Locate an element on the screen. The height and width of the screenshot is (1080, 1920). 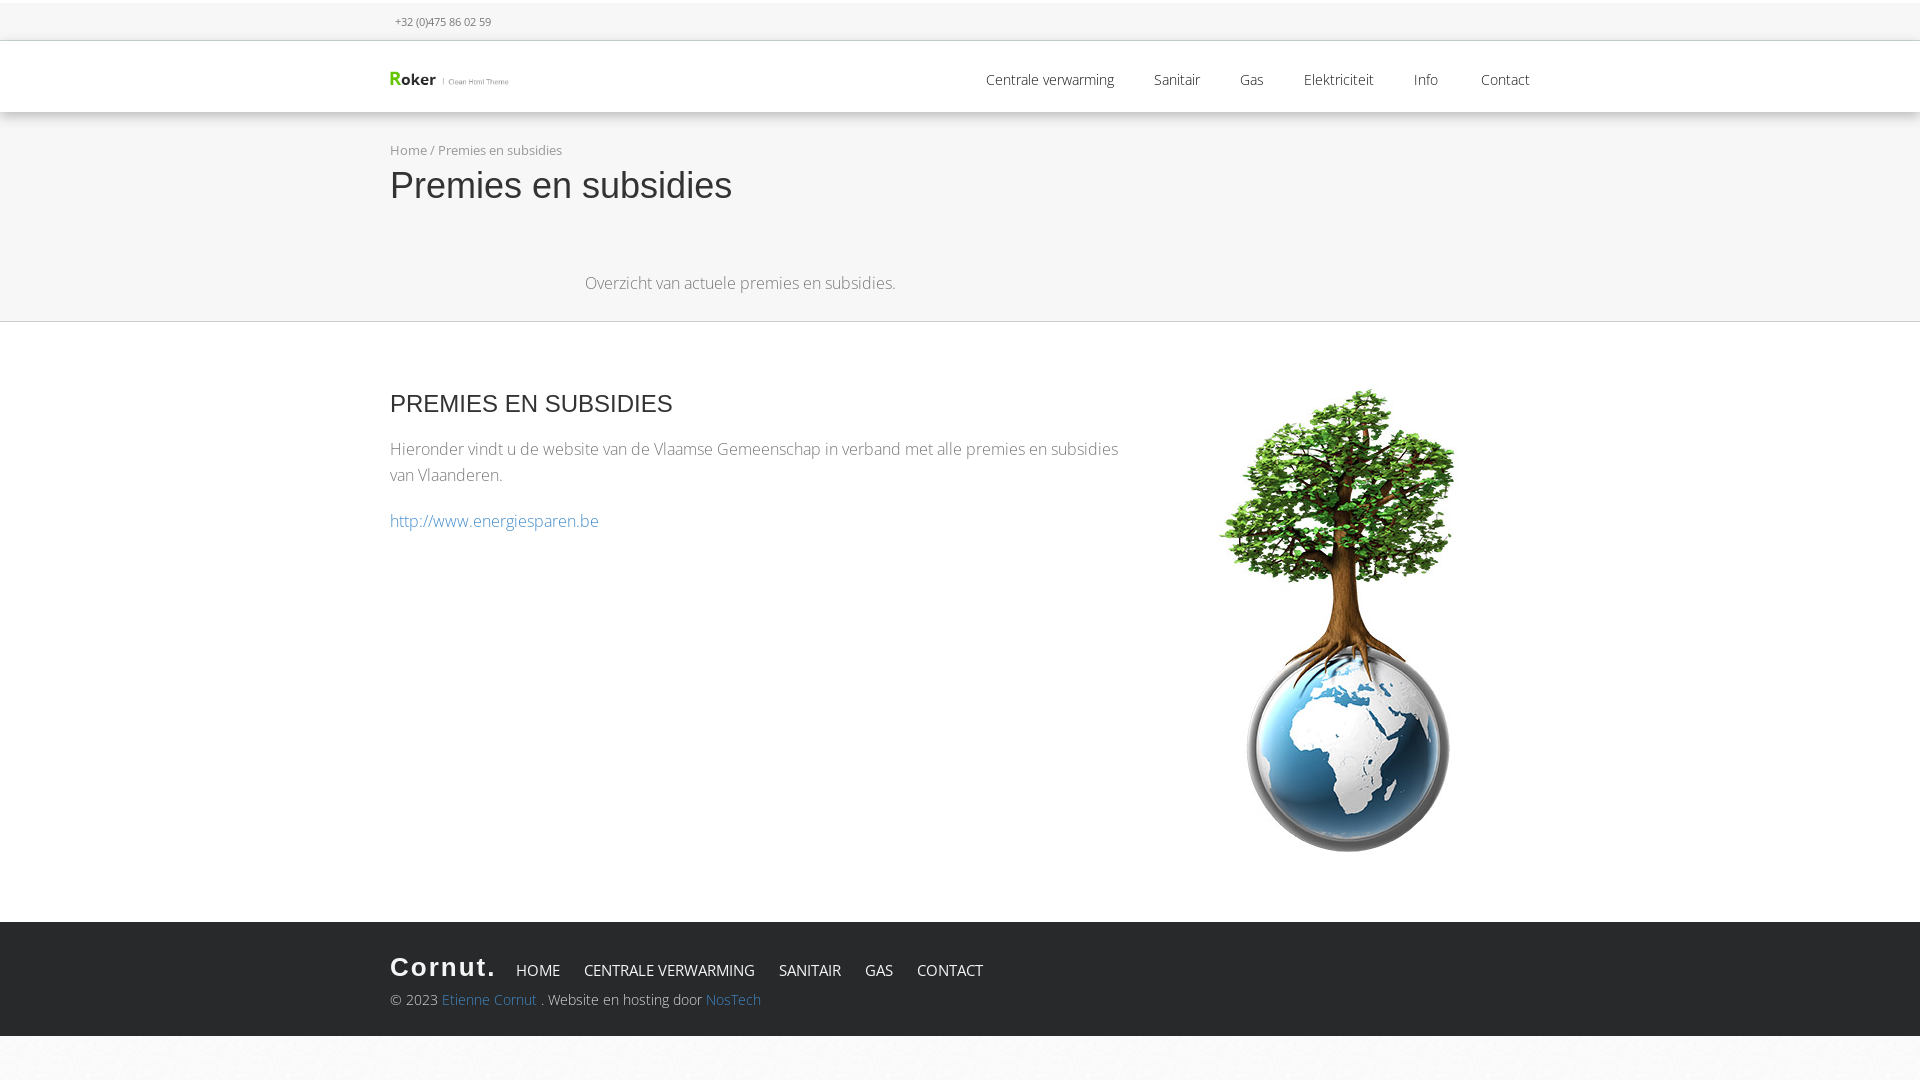
CONTACT is located at coordinates (950, 970).